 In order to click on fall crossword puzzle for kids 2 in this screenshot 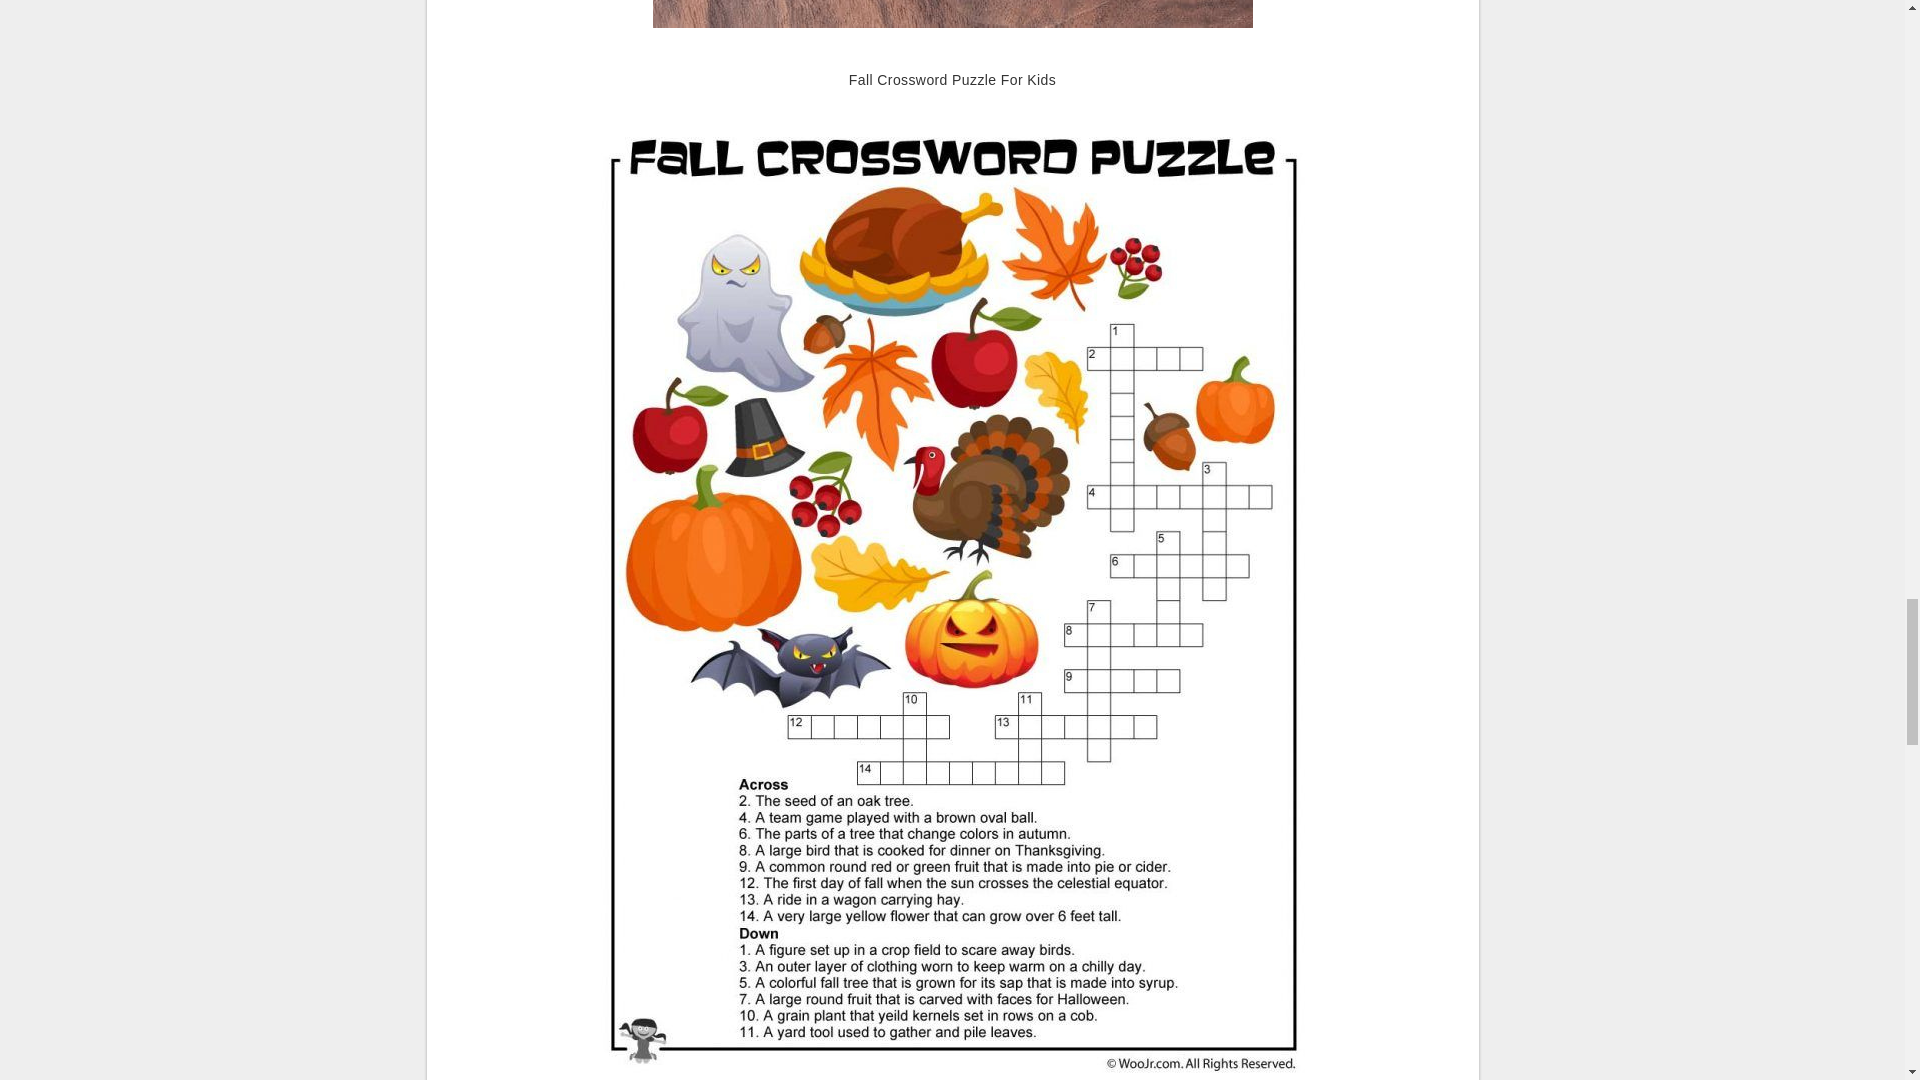, I will do `click(952, 24)`.